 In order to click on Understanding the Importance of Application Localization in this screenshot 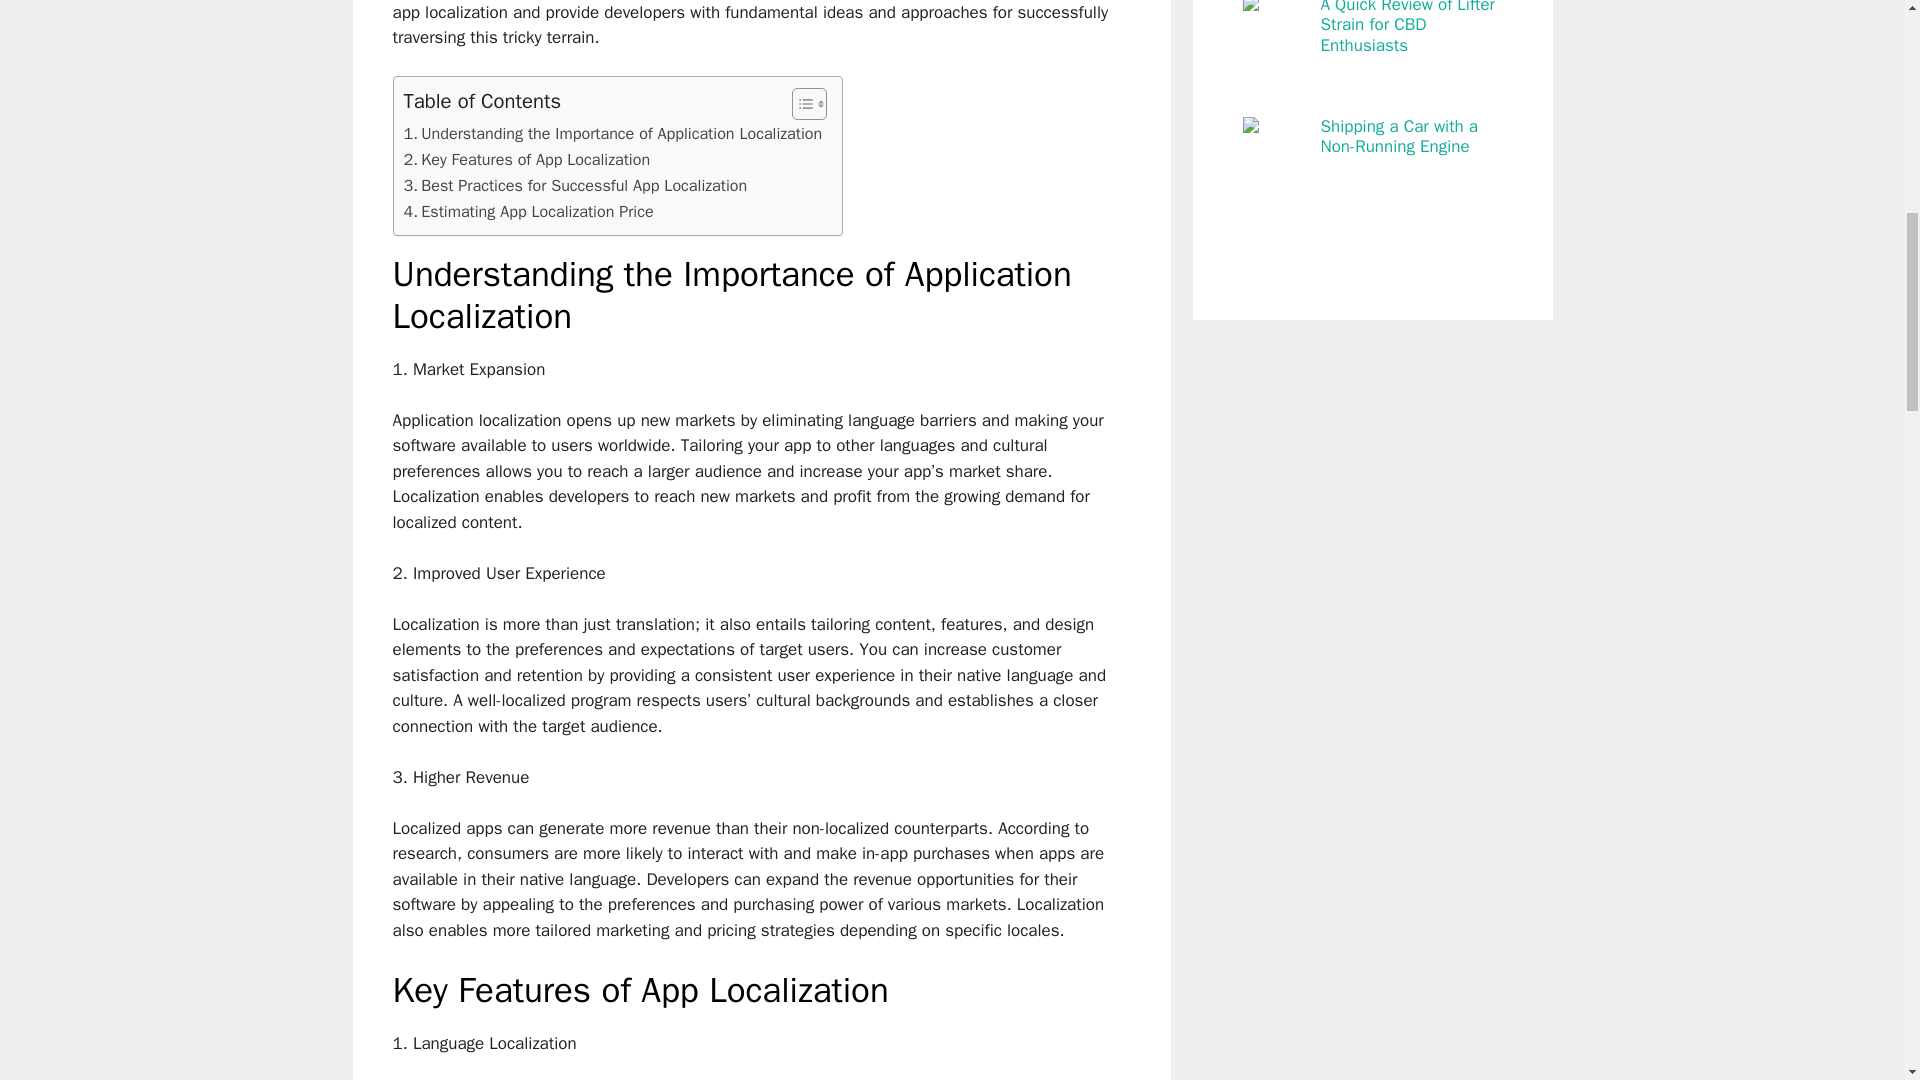, I will do `click(613, 133)`.